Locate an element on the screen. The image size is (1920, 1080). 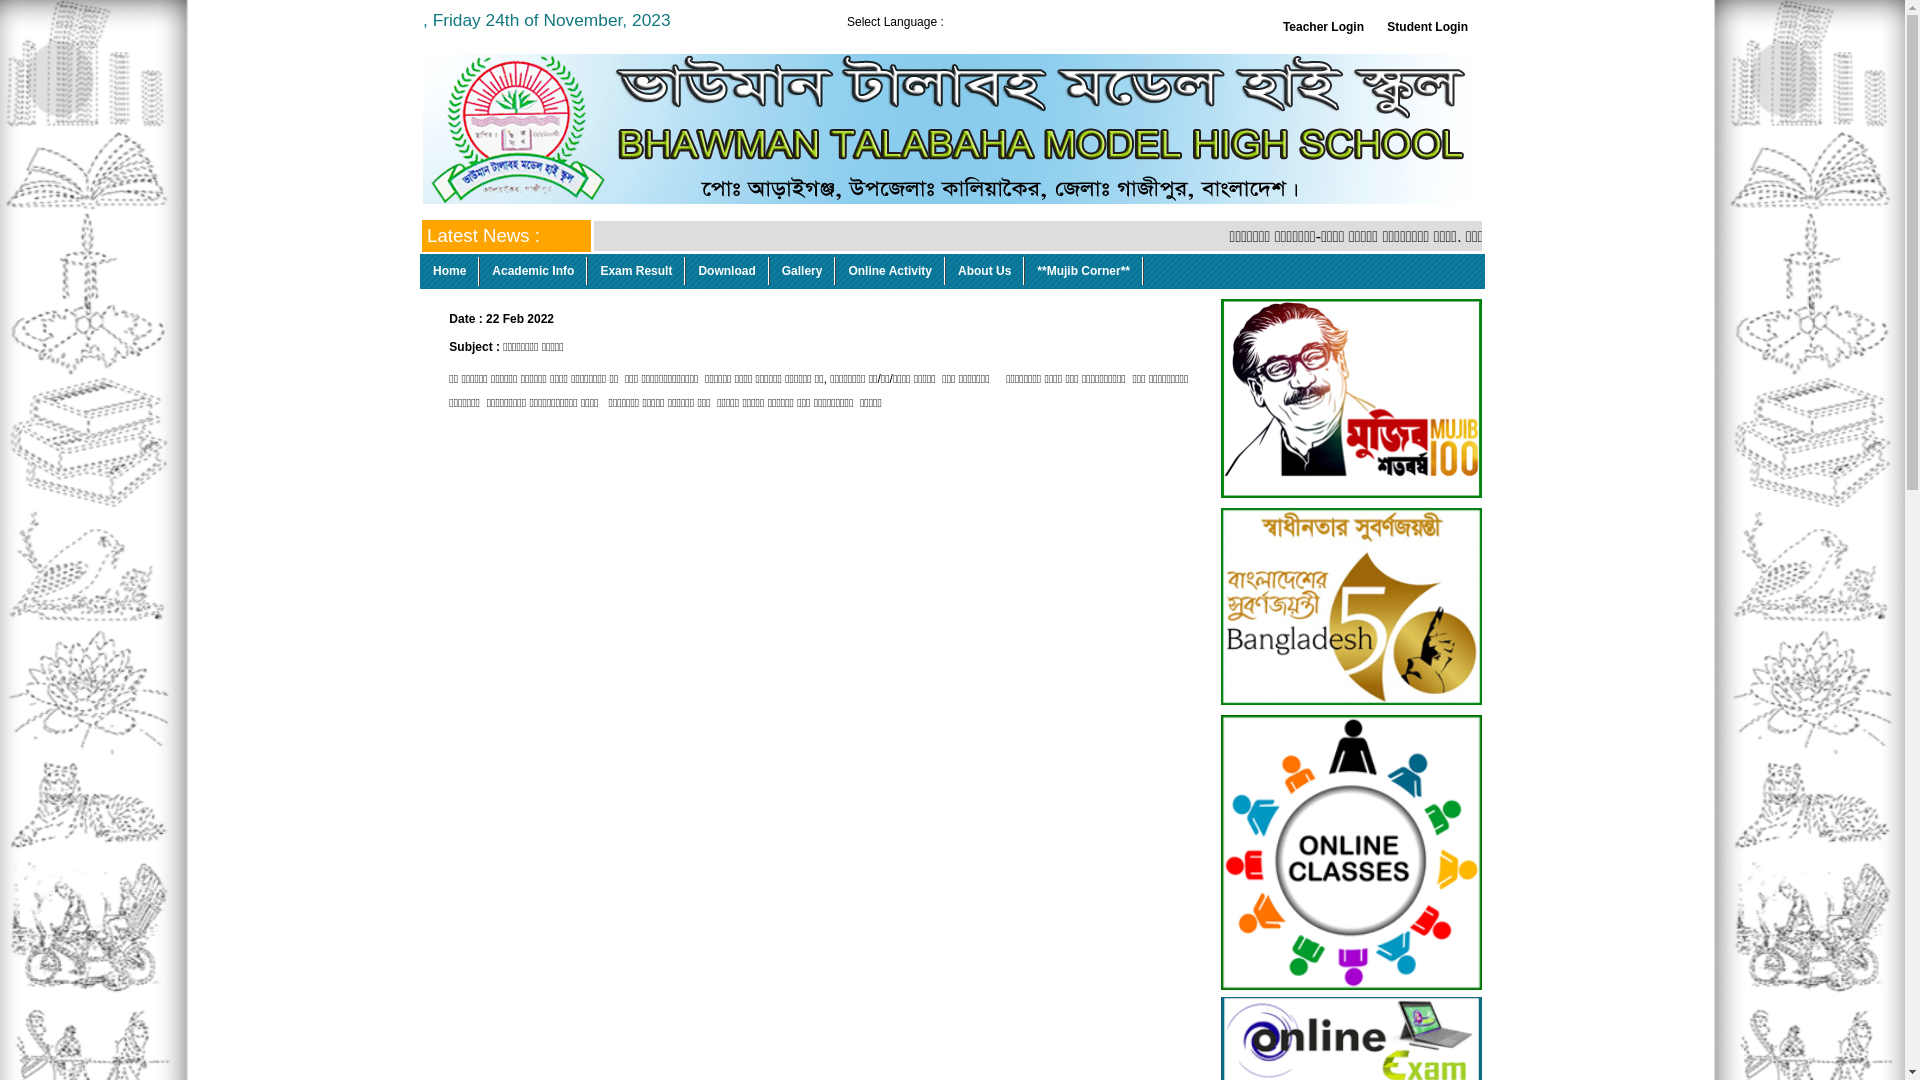
Teacher Login is located at coordinates (1324, 27).